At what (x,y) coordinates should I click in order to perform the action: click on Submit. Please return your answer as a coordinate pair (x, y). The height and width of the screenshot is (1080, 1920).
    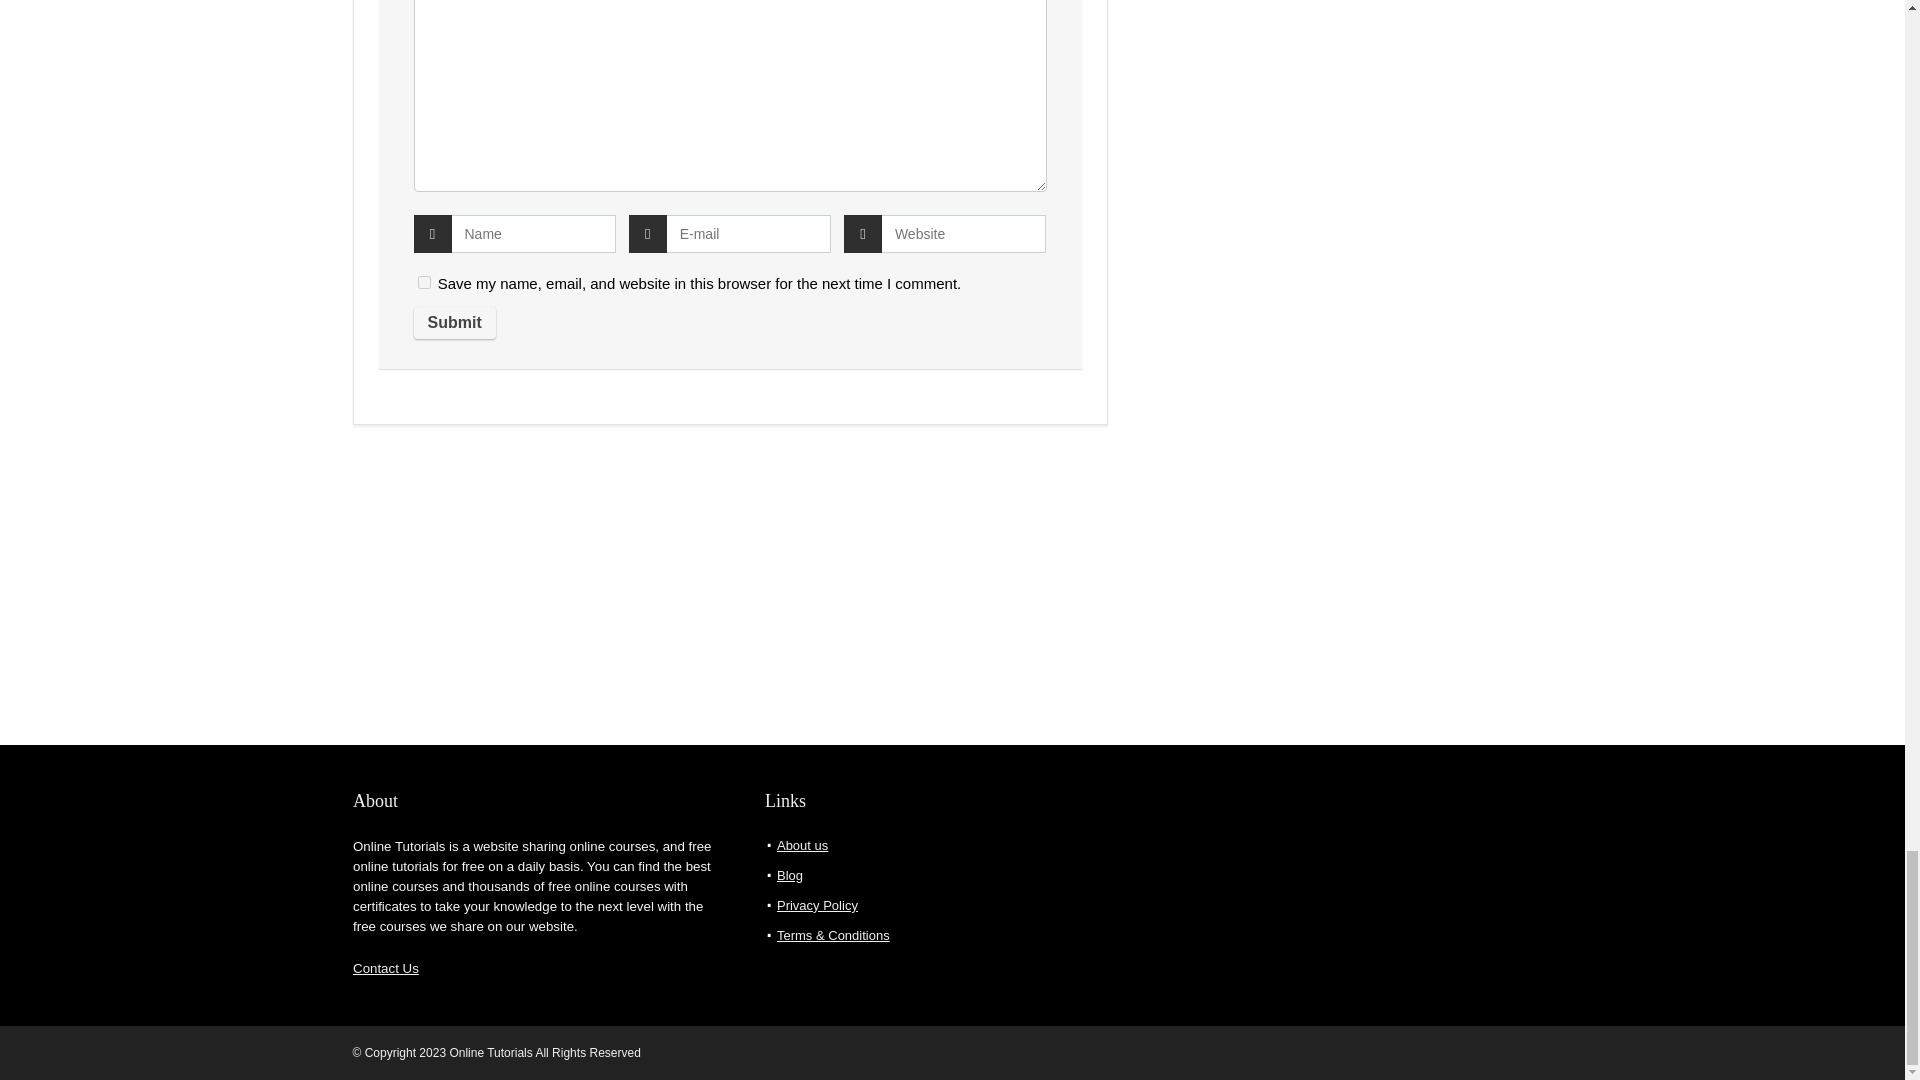
    Looking at the image, I should click on (454, 322).